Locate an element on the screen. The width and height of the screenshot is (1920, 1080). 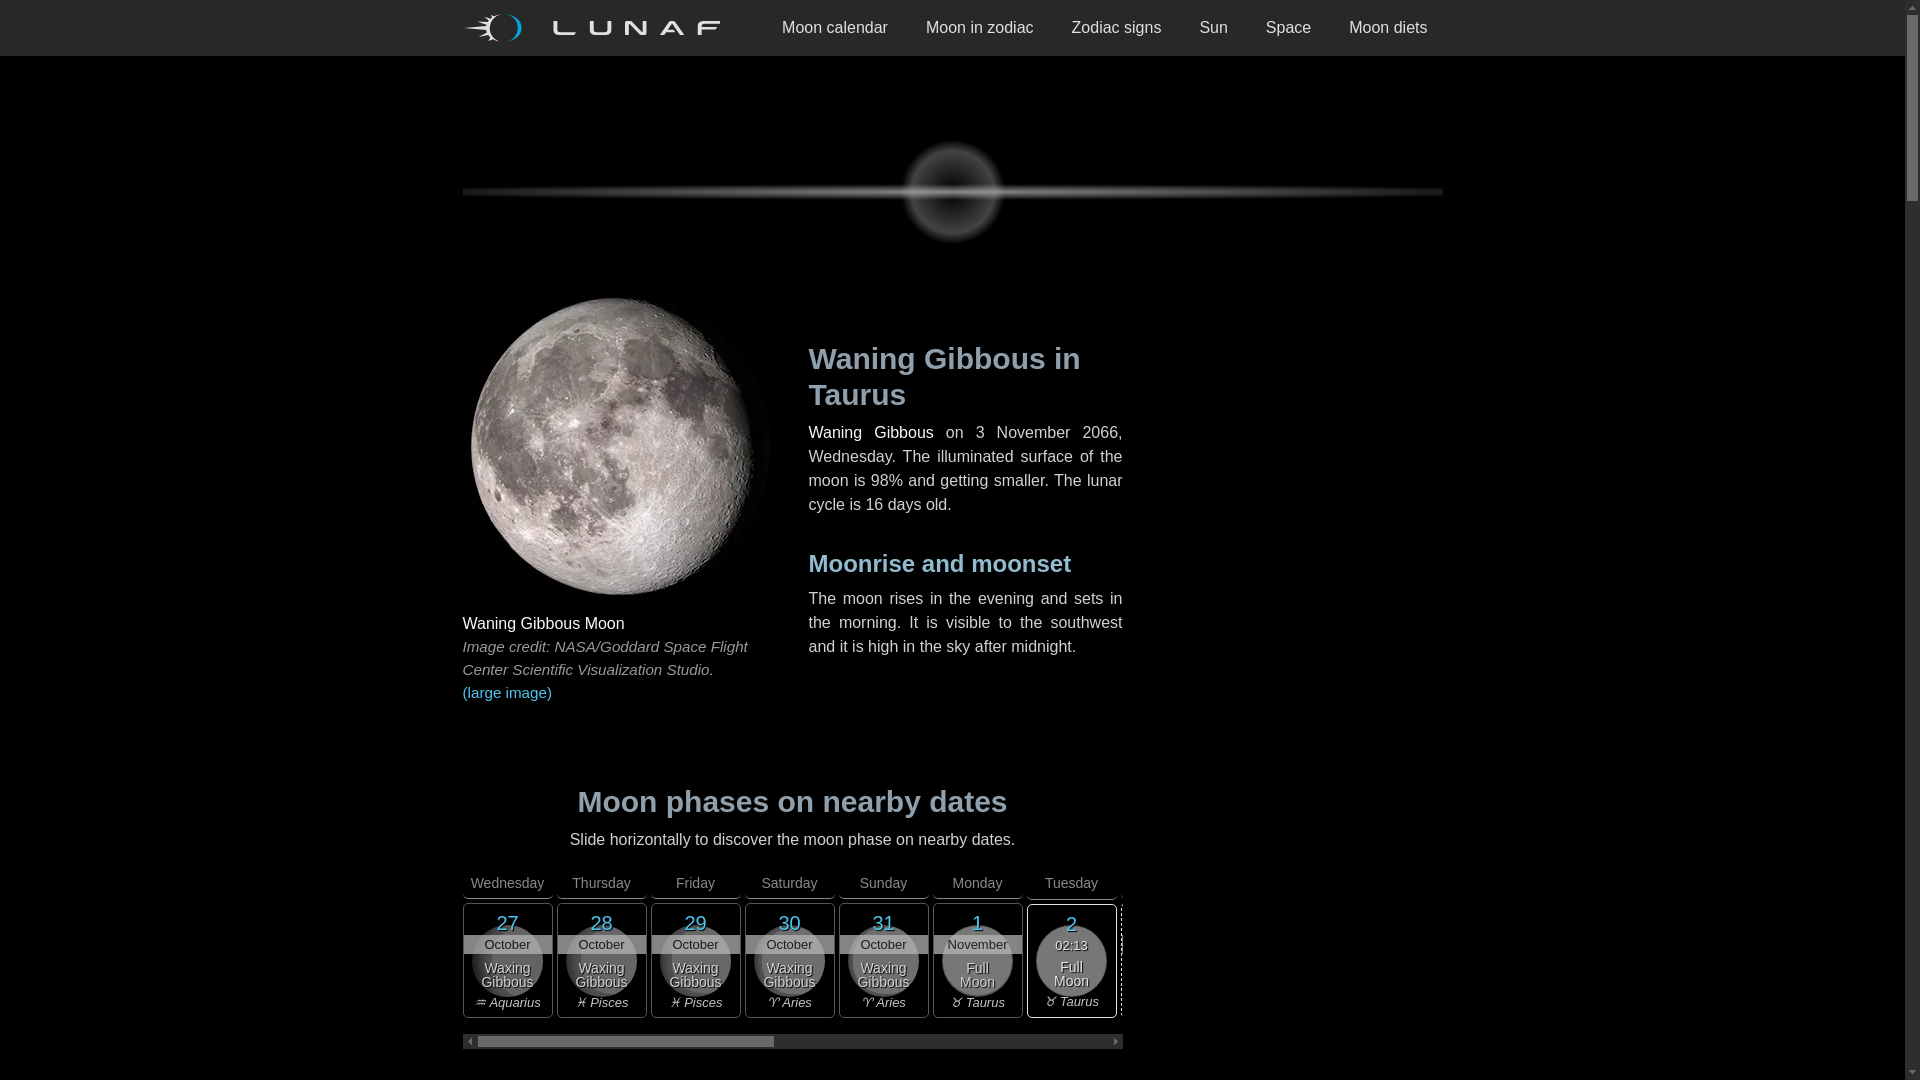
Moon calendar is located at coordinates (834, 28).